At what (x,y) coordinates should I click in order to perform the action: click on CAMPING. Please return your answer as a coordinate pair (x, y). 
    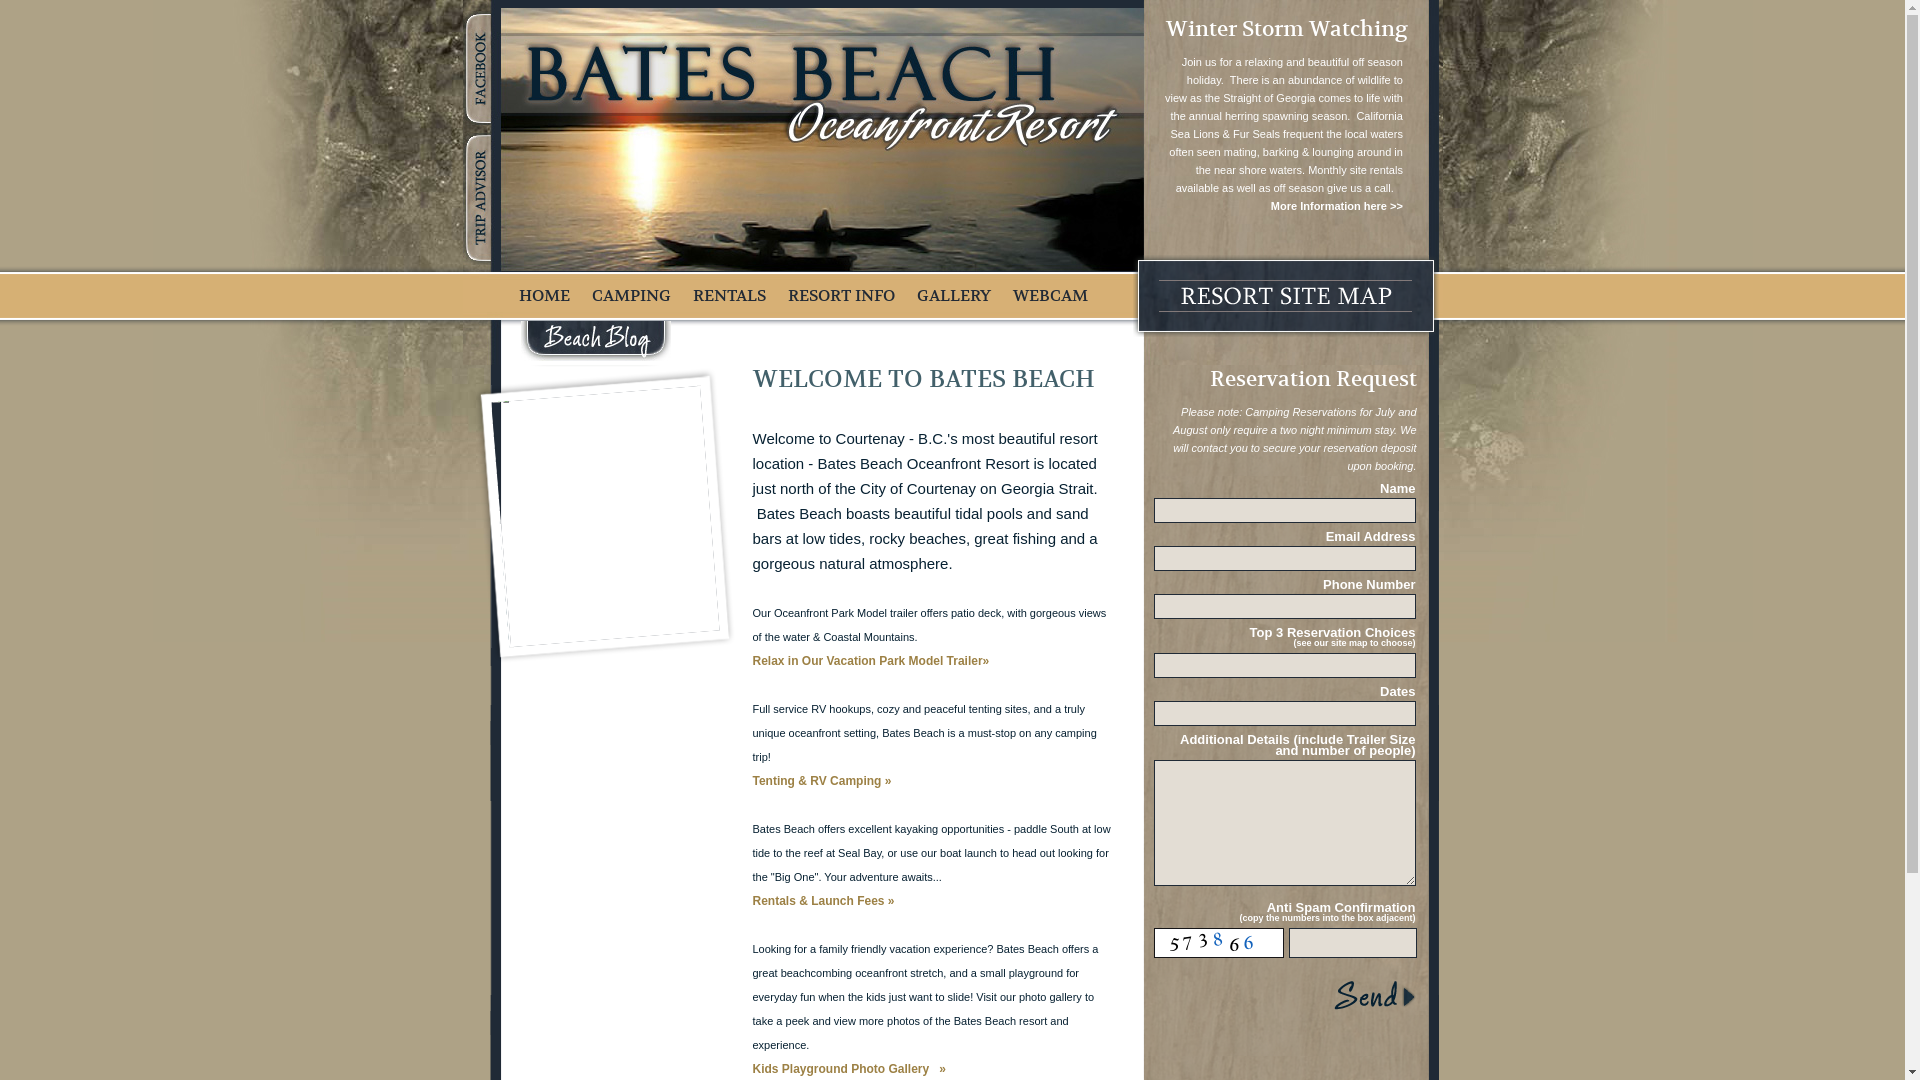
    Looking at the image, I should click on (632, 296).